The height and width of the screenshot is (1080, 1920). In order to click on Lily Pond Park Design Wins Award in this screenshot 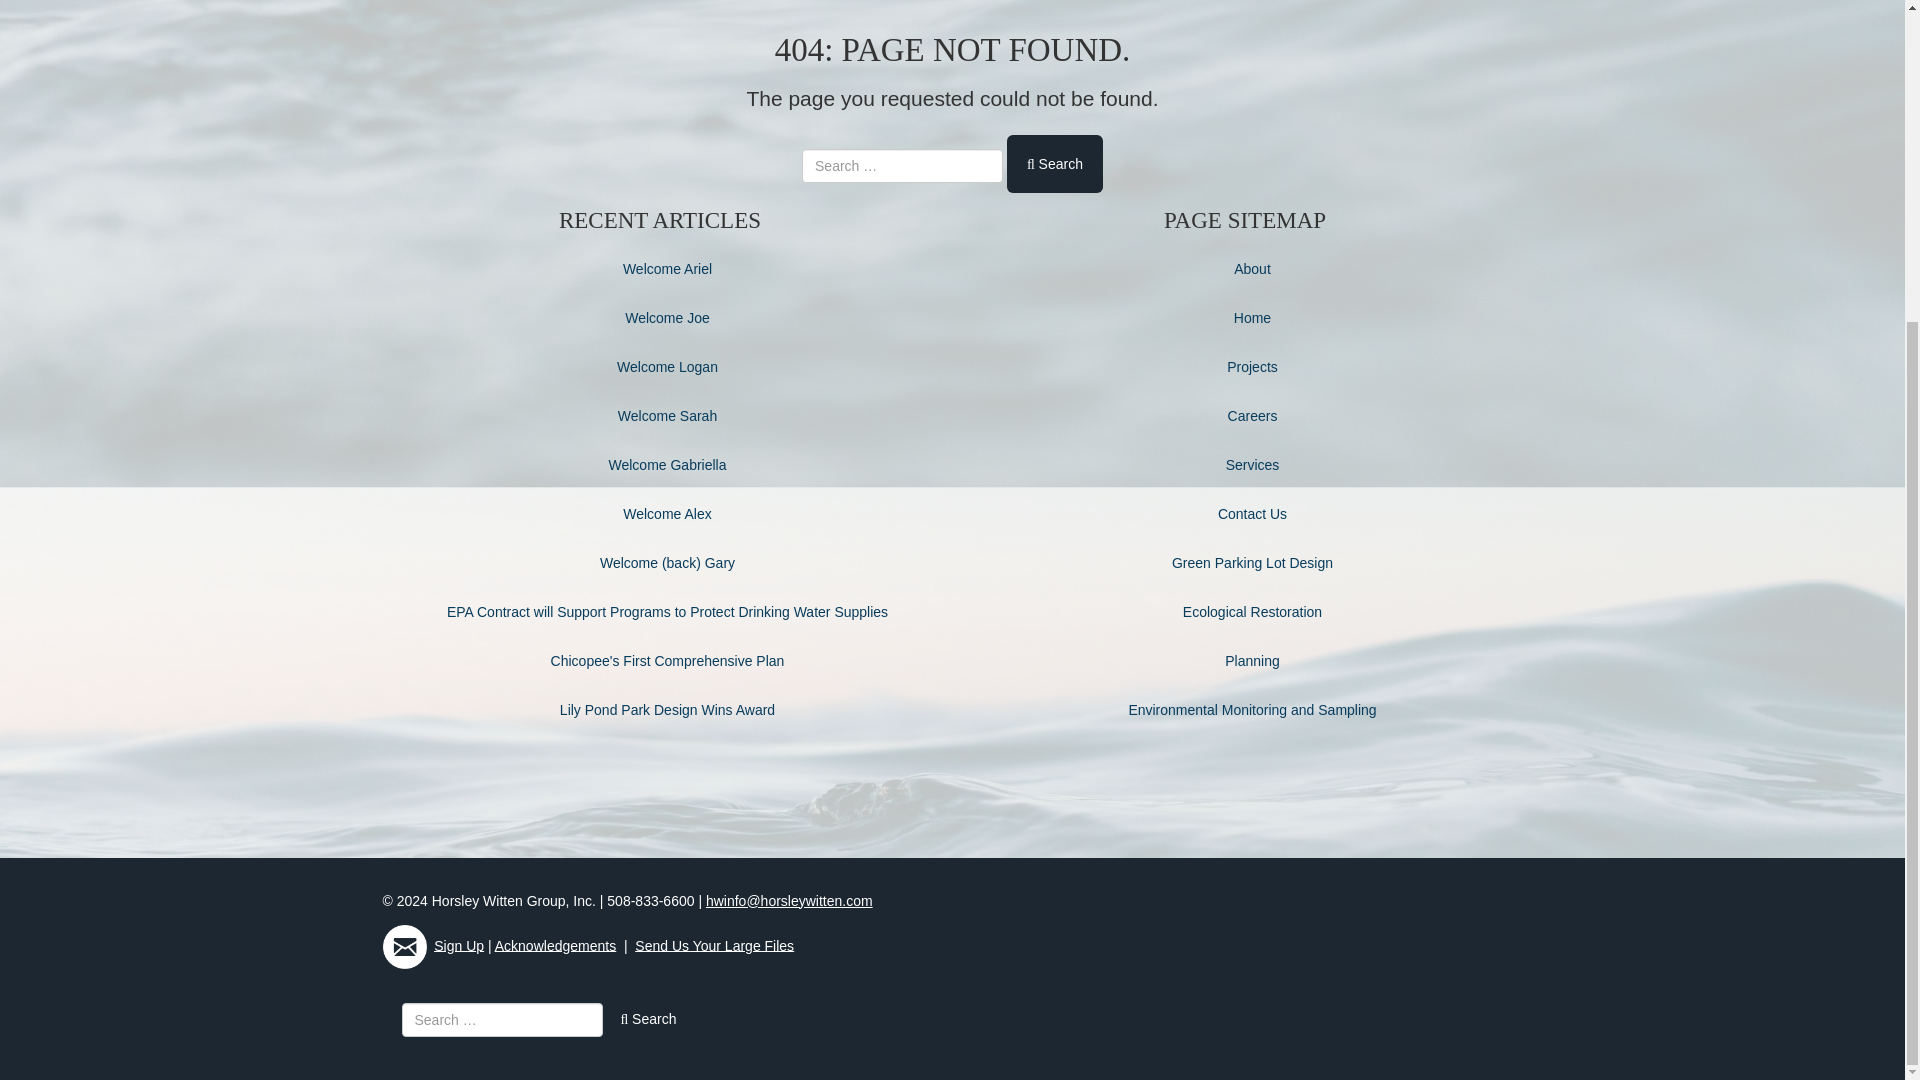, I will do `click(668, 710)`.